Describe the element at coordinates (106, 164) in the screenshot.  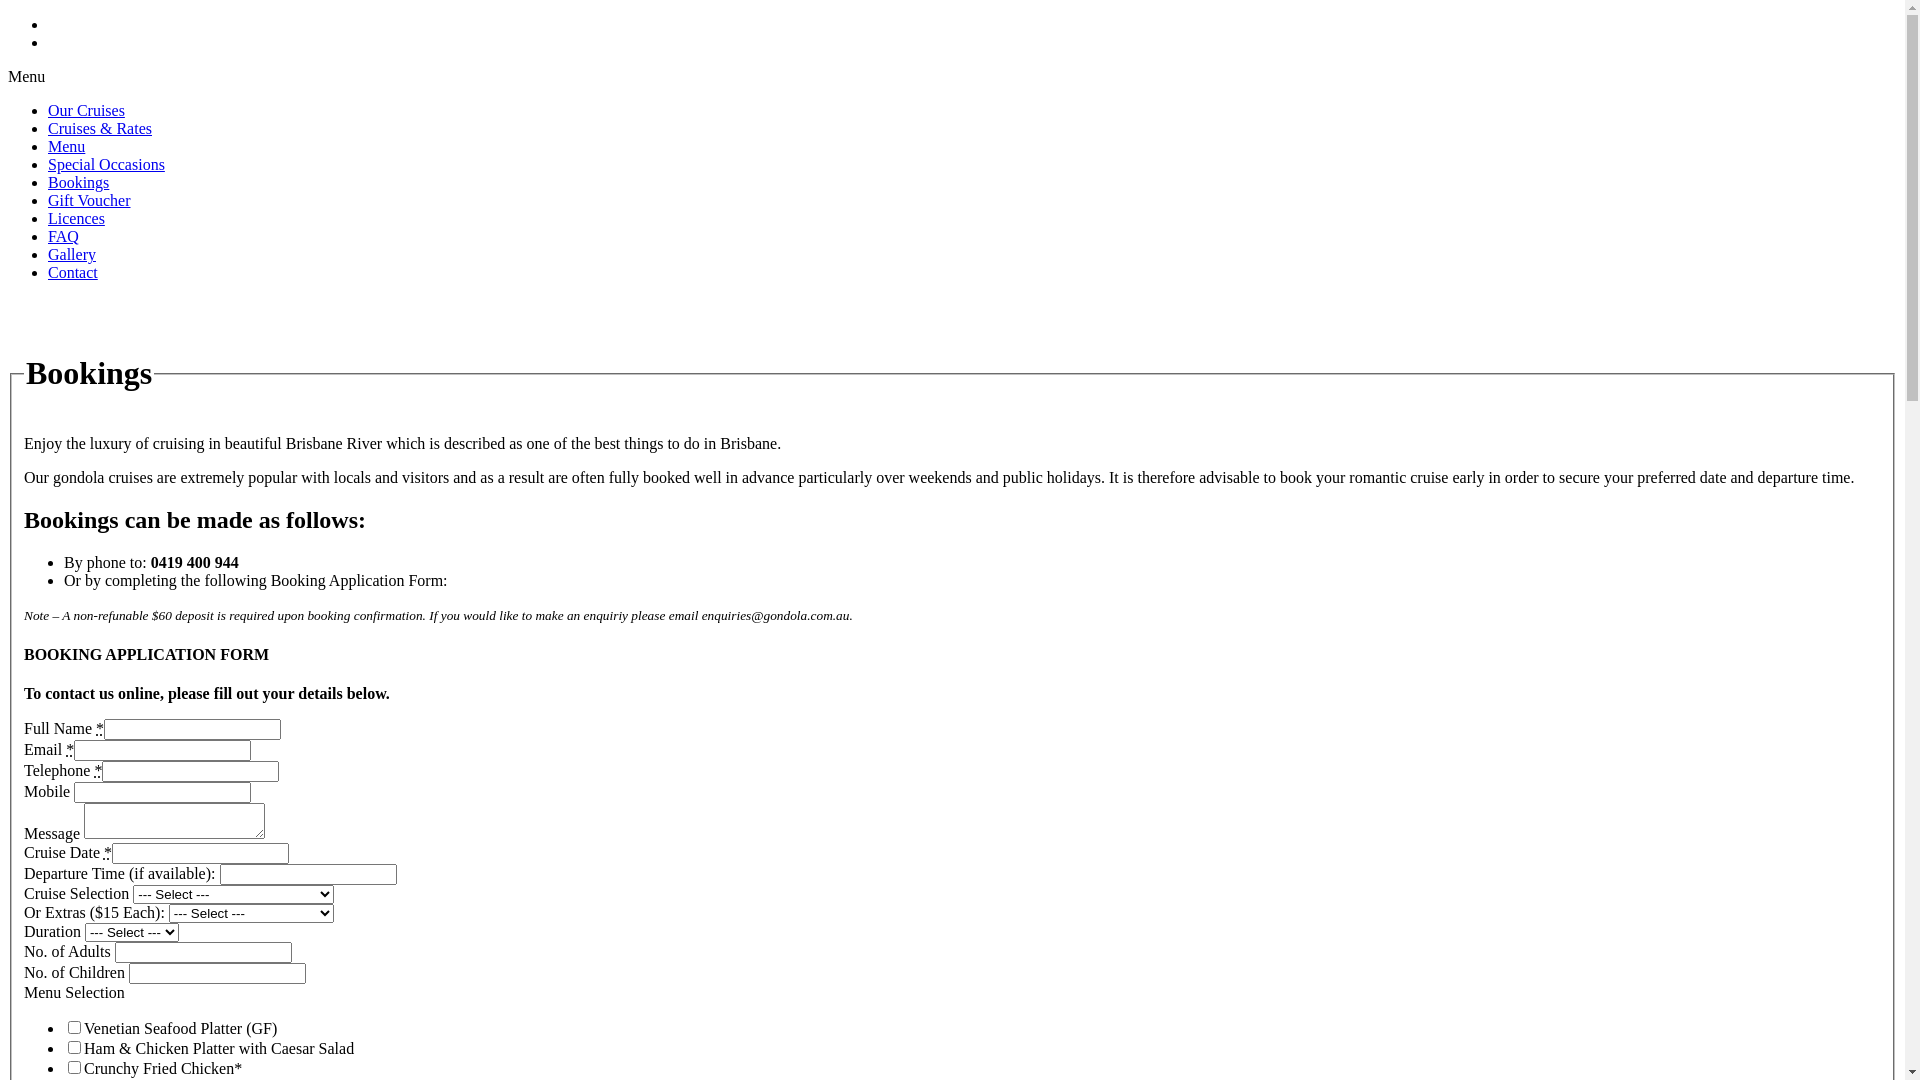
I see `Special Occasions` at that location.